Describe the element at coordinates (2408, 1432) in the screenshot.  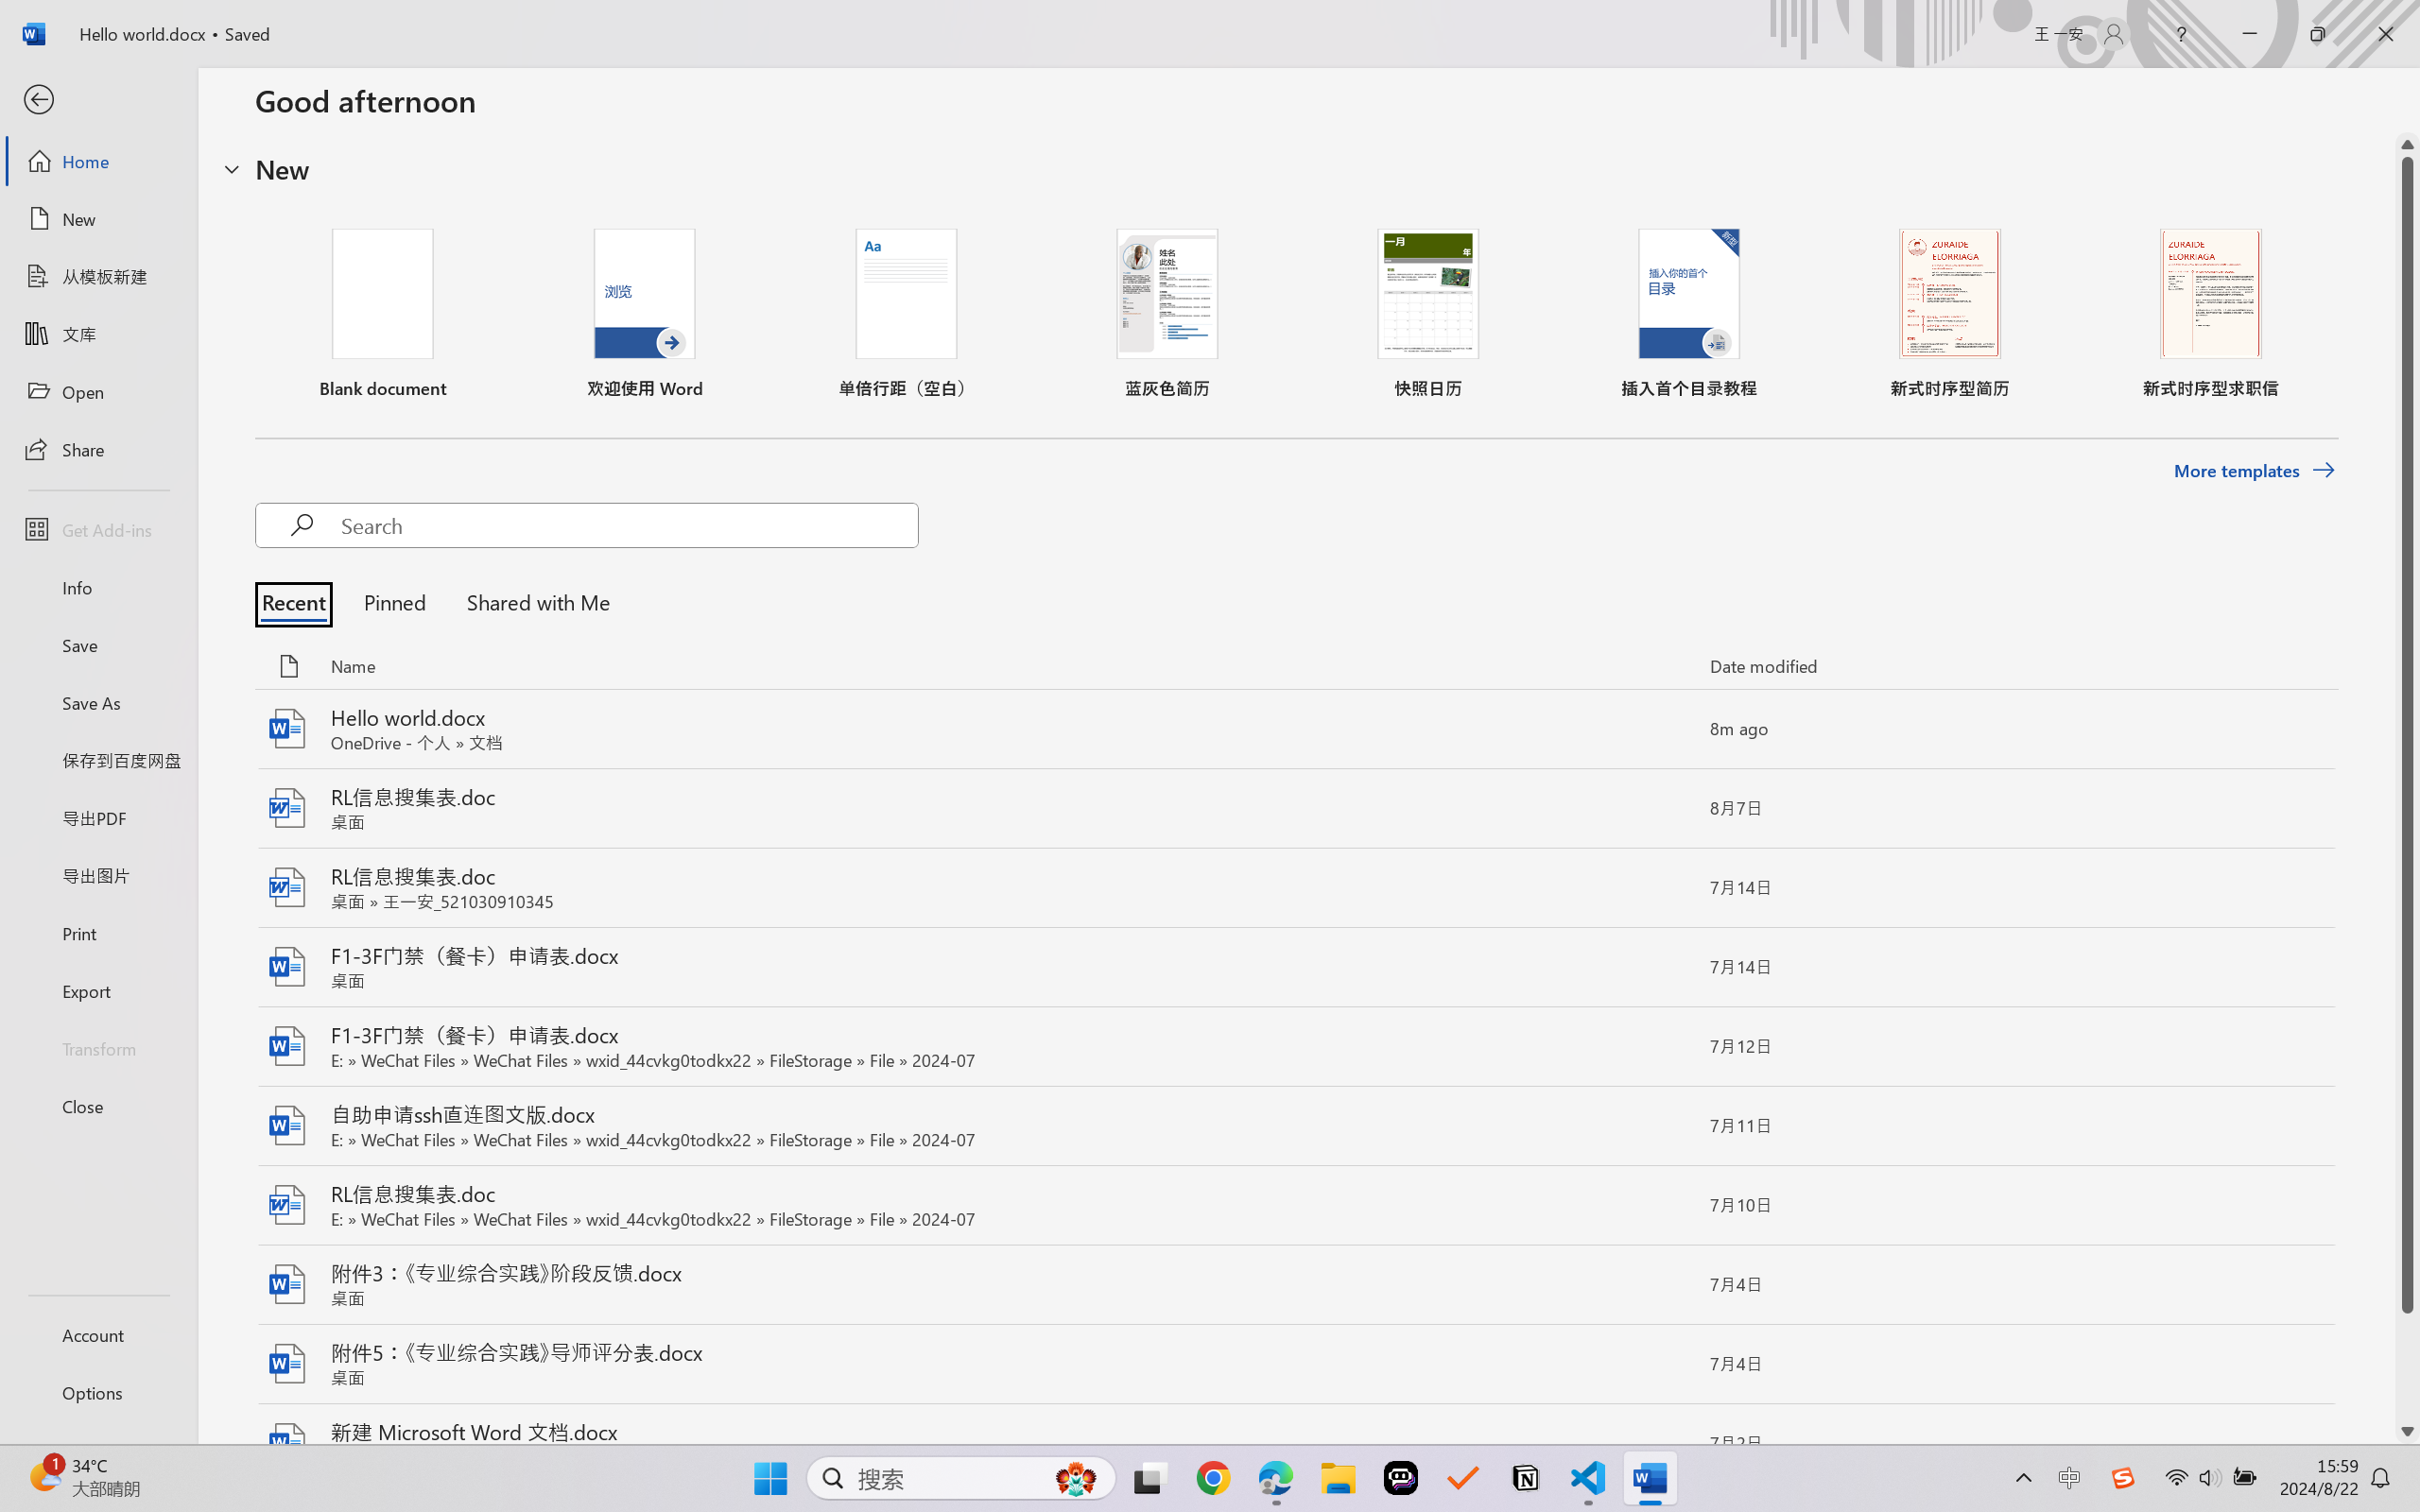
I see `Line down` at that location.